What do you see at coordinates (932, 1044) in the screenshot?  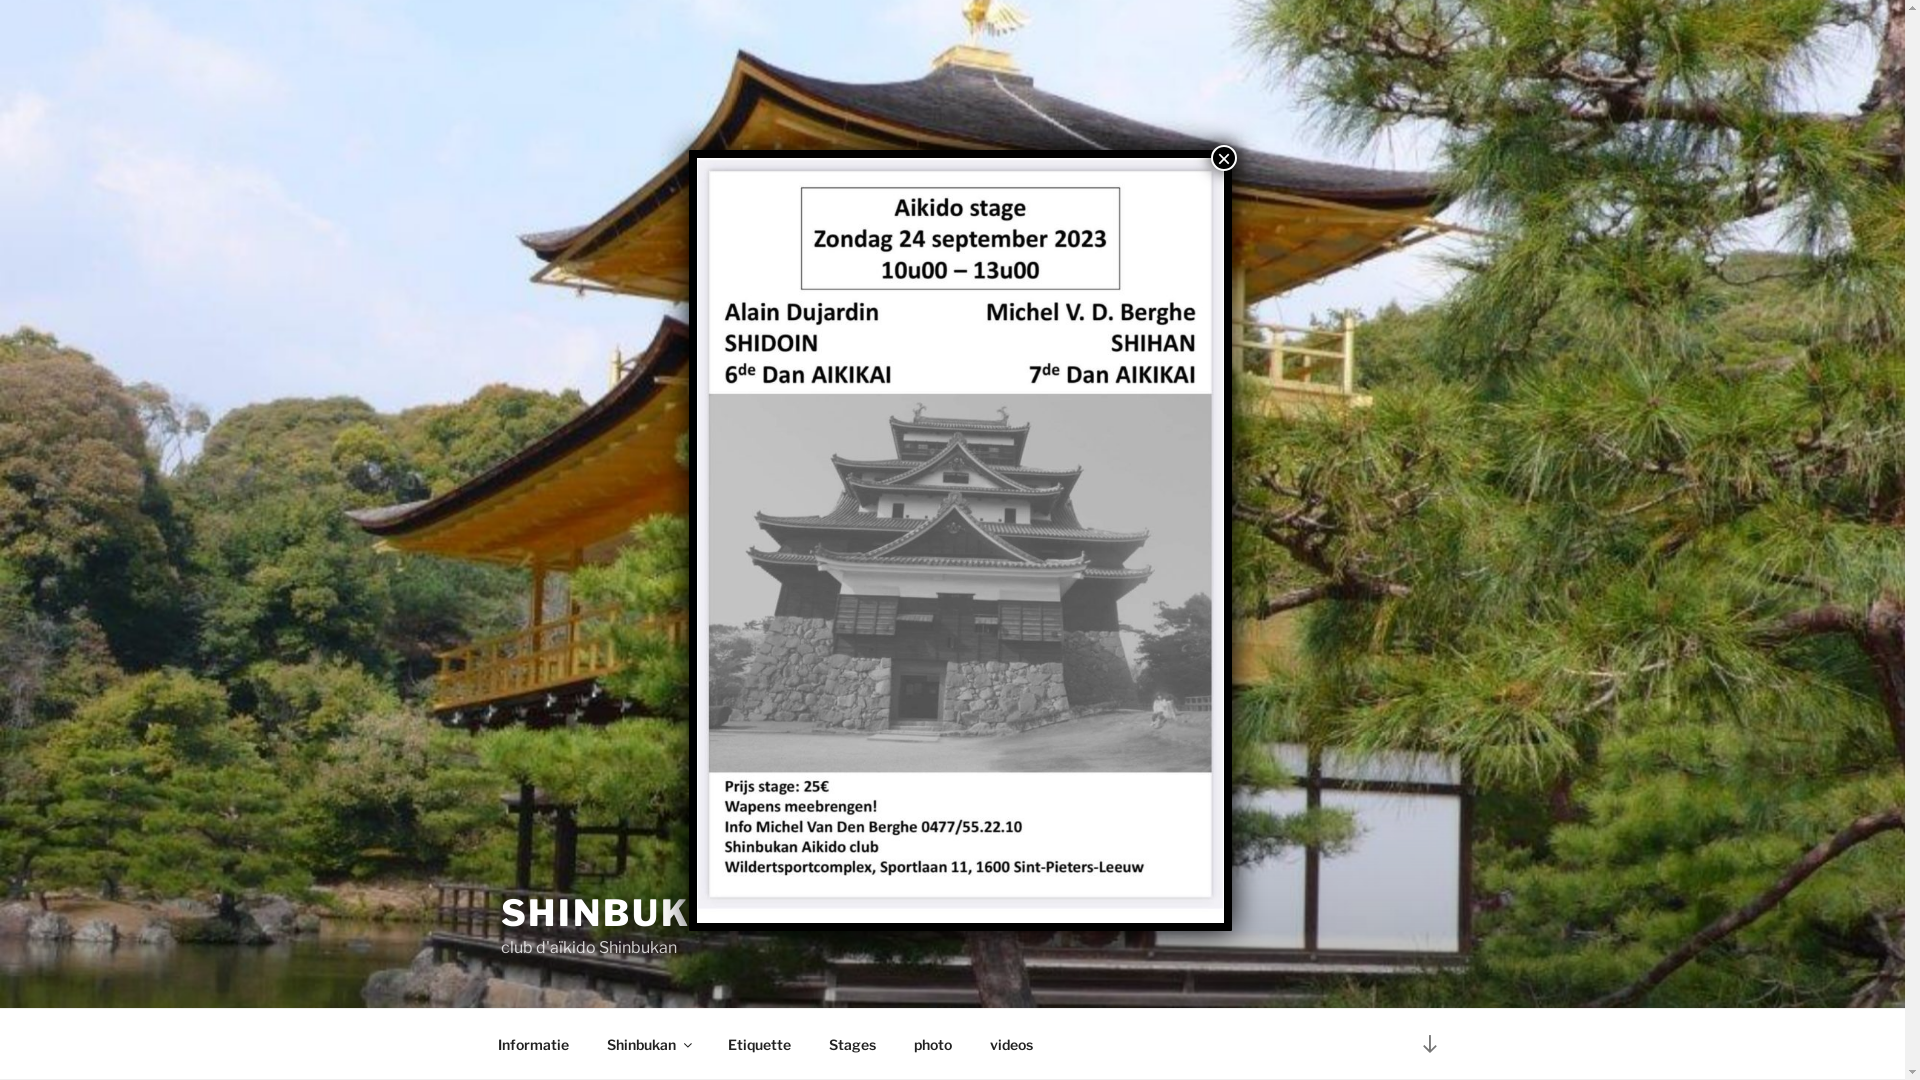 I see `photo` at bounding box center [932, 1044].